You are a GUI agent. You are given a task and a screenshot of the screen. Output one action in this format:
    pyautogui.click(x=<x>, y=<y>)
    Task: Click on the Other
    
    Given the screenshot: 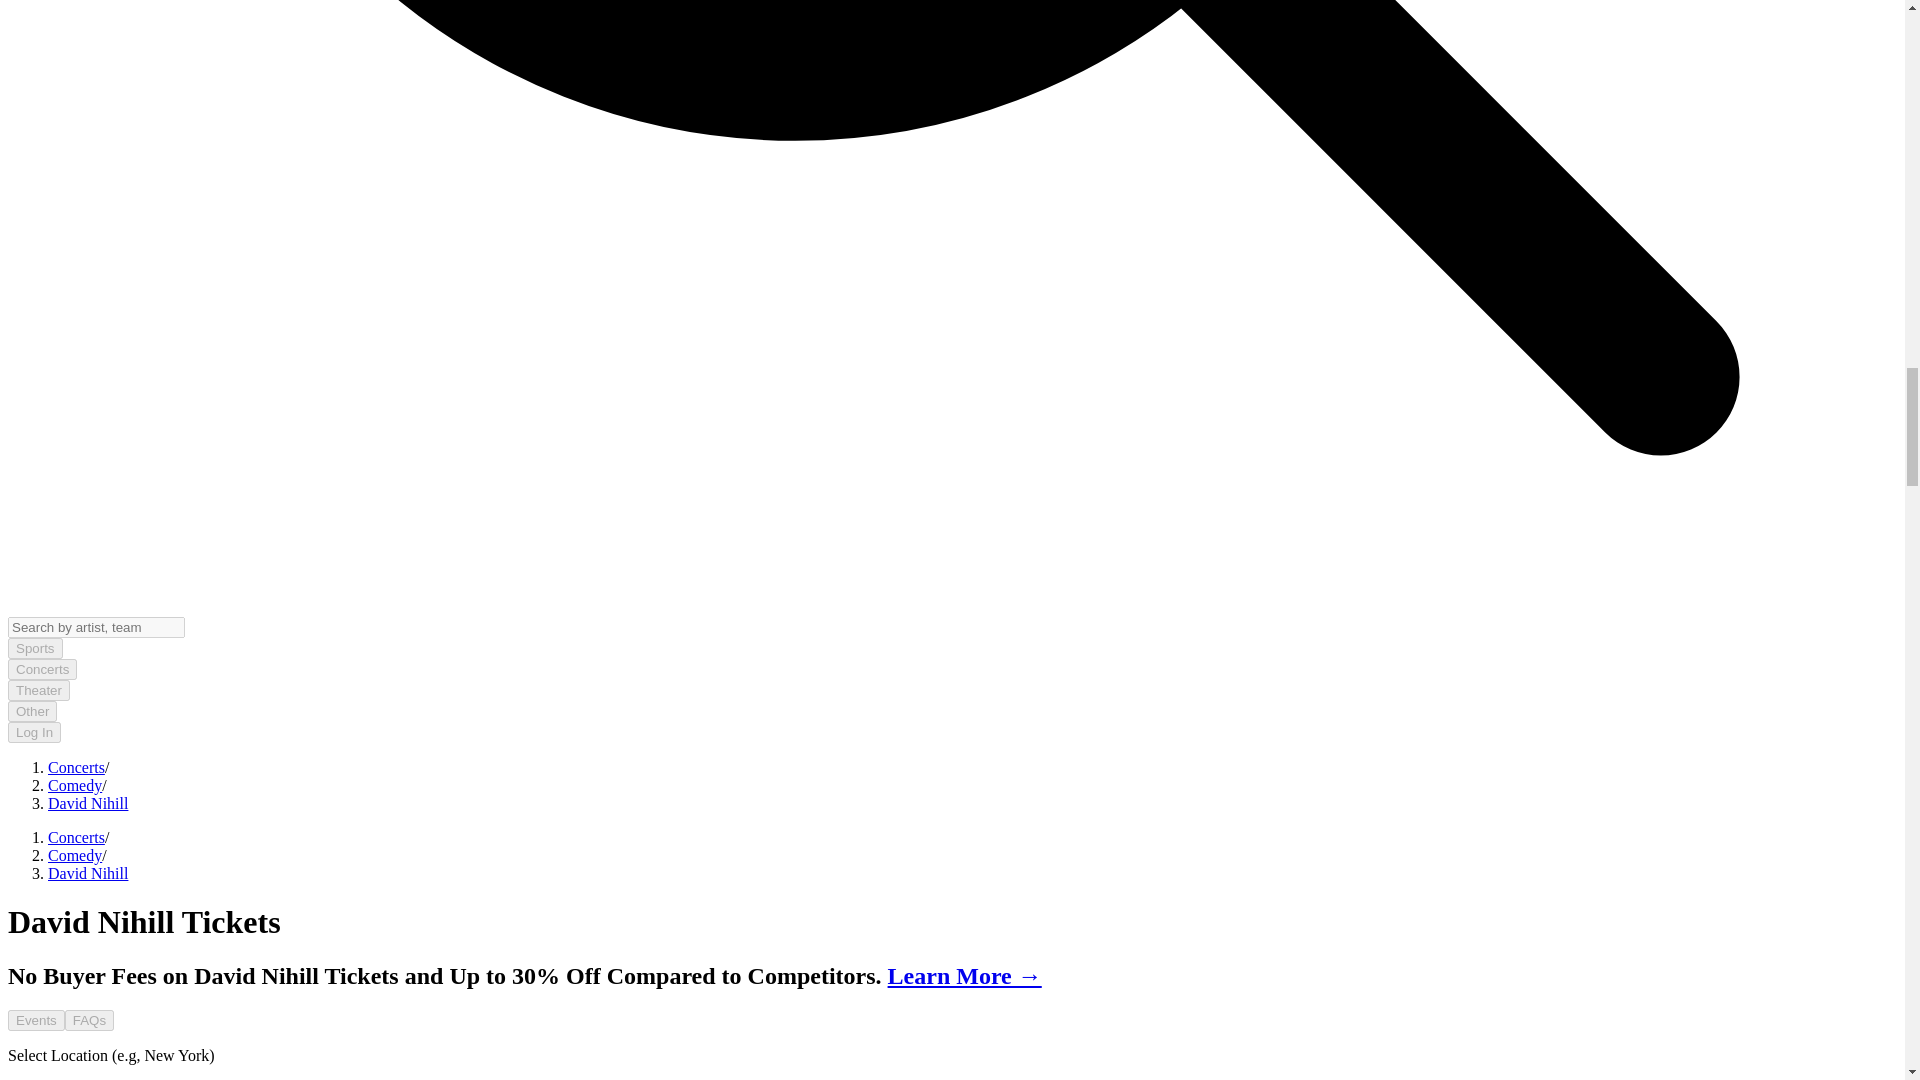 What is the action you would take?
    pyautogui.click(x=32, y=711)
    